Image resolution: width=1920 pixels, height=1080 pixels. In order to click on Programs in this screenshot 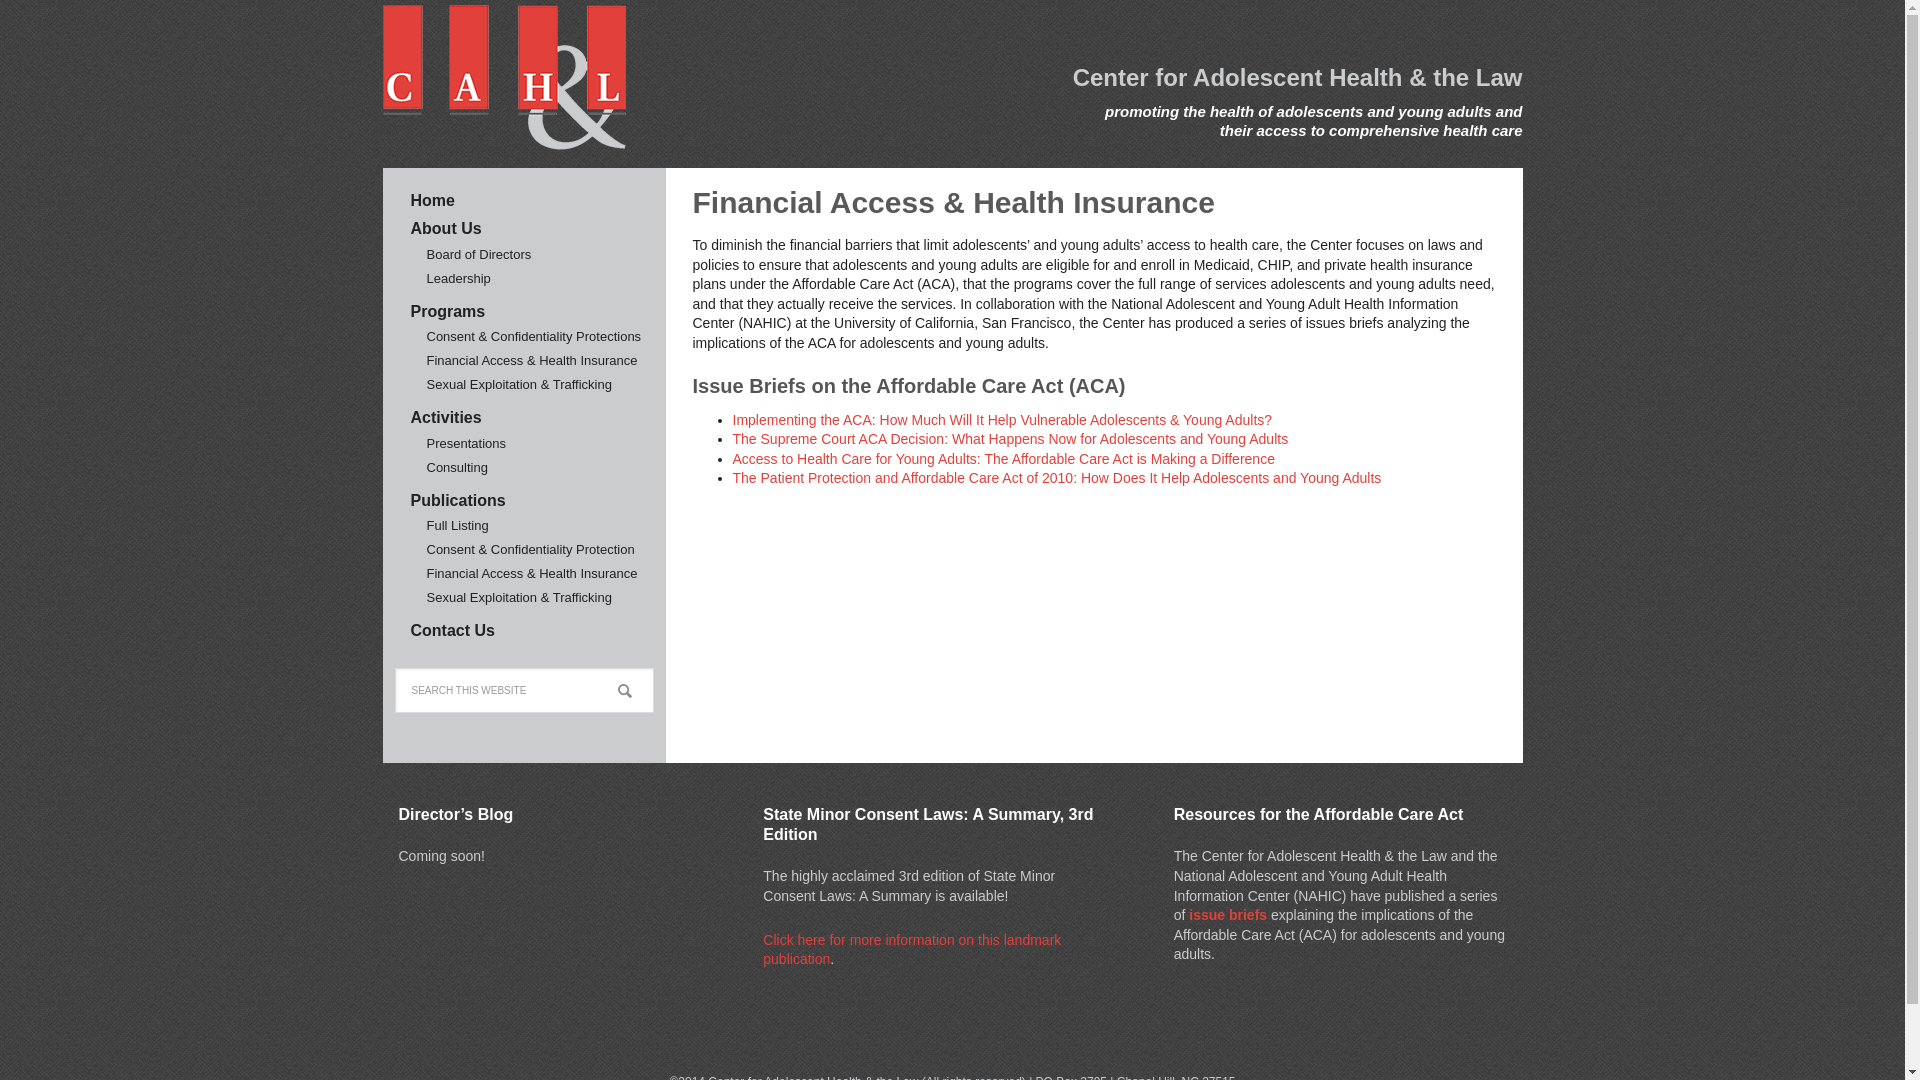, I will do `click(448, 311)`.